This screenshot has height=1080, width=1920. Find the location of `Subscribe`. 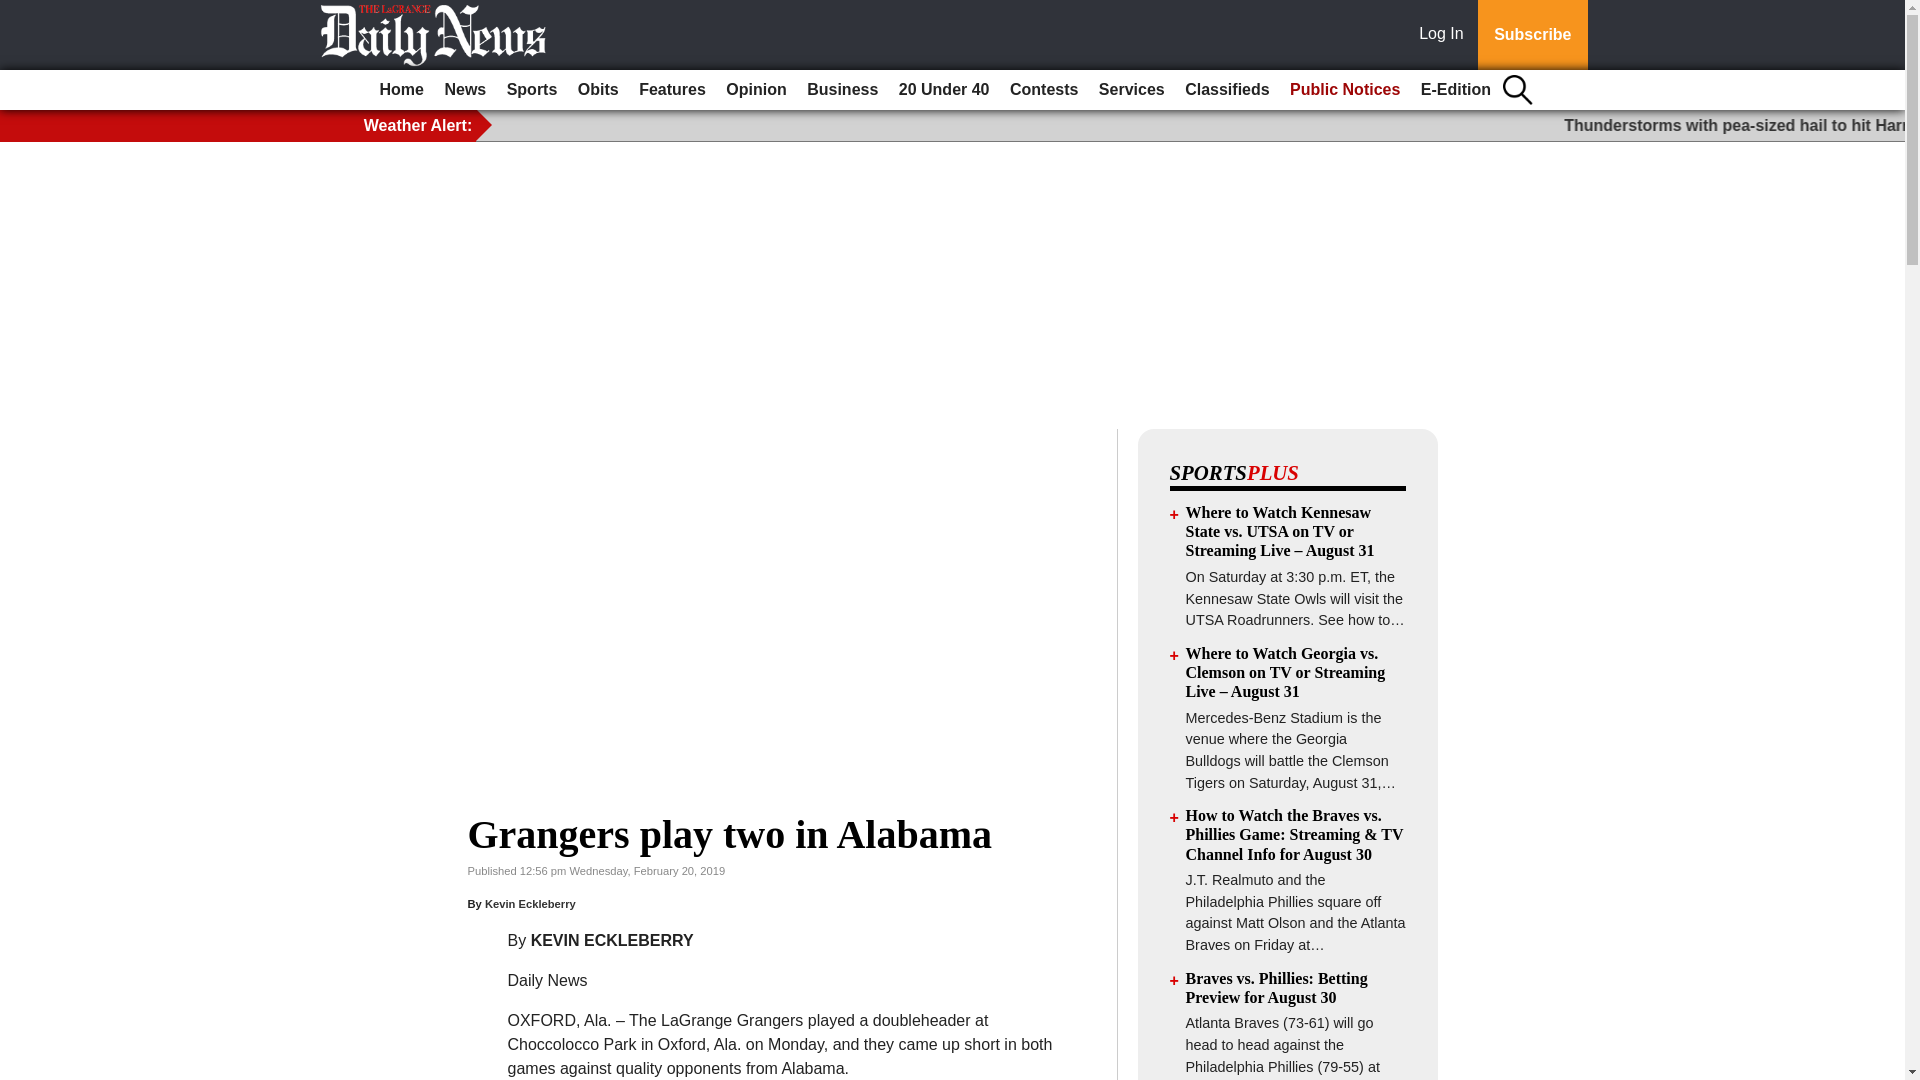

Subscribe is located at coordinates (1532, 35).